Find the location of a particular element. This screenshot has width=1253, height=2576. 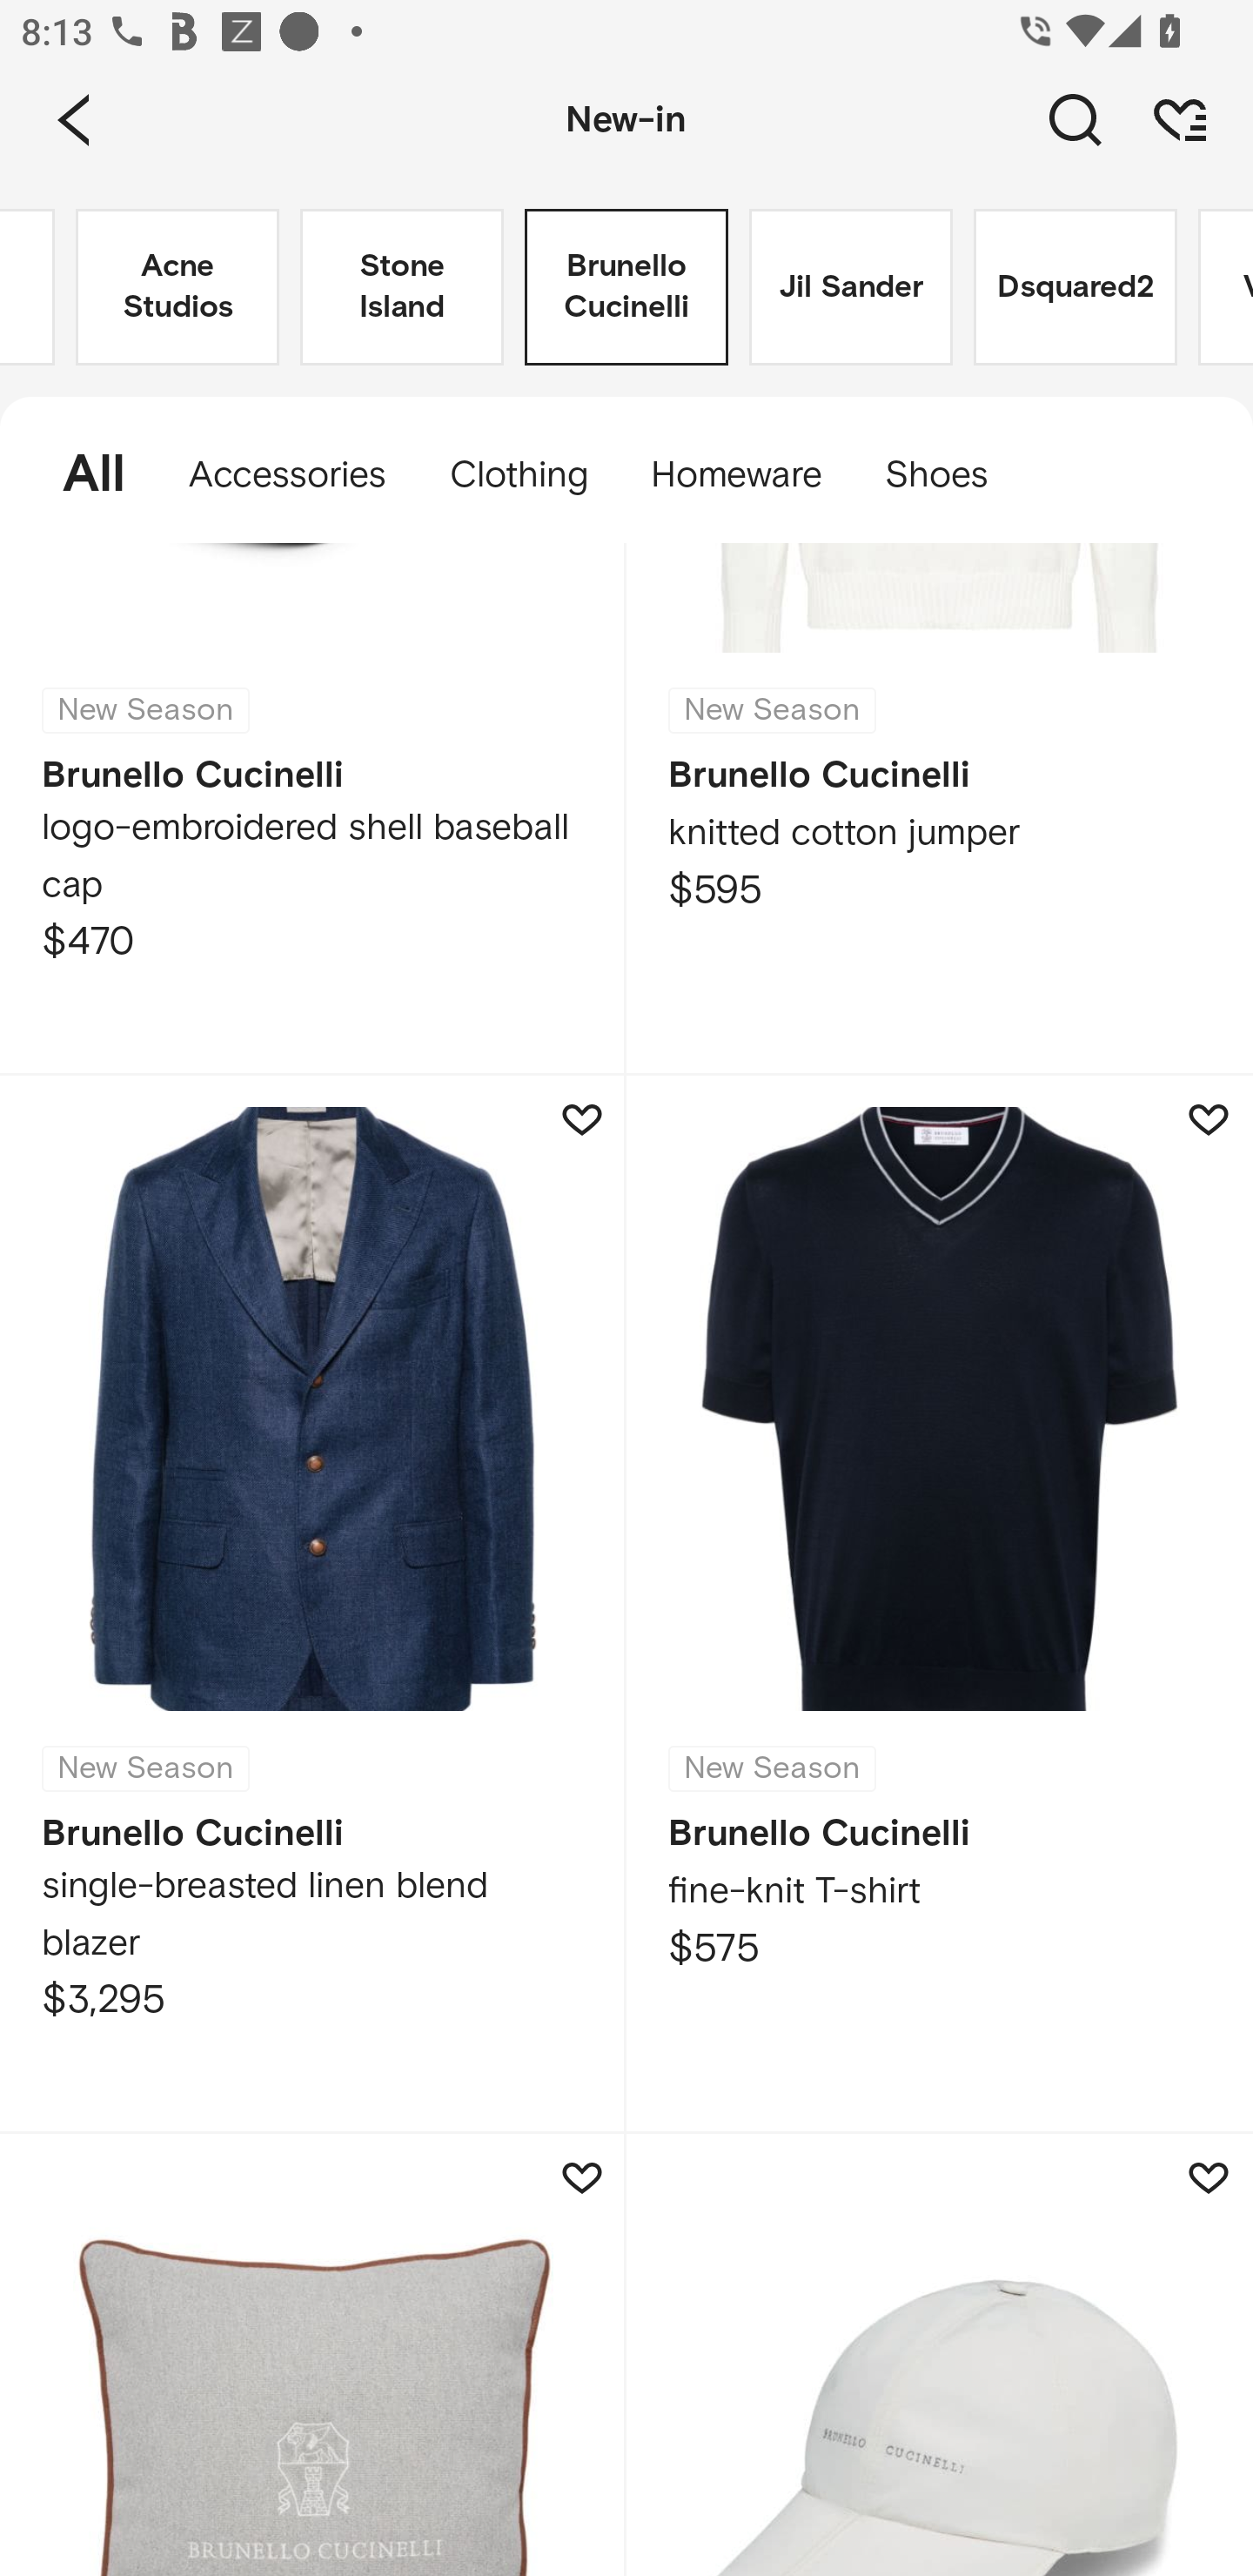

Acne Studios is located at coordinates (178, 287).